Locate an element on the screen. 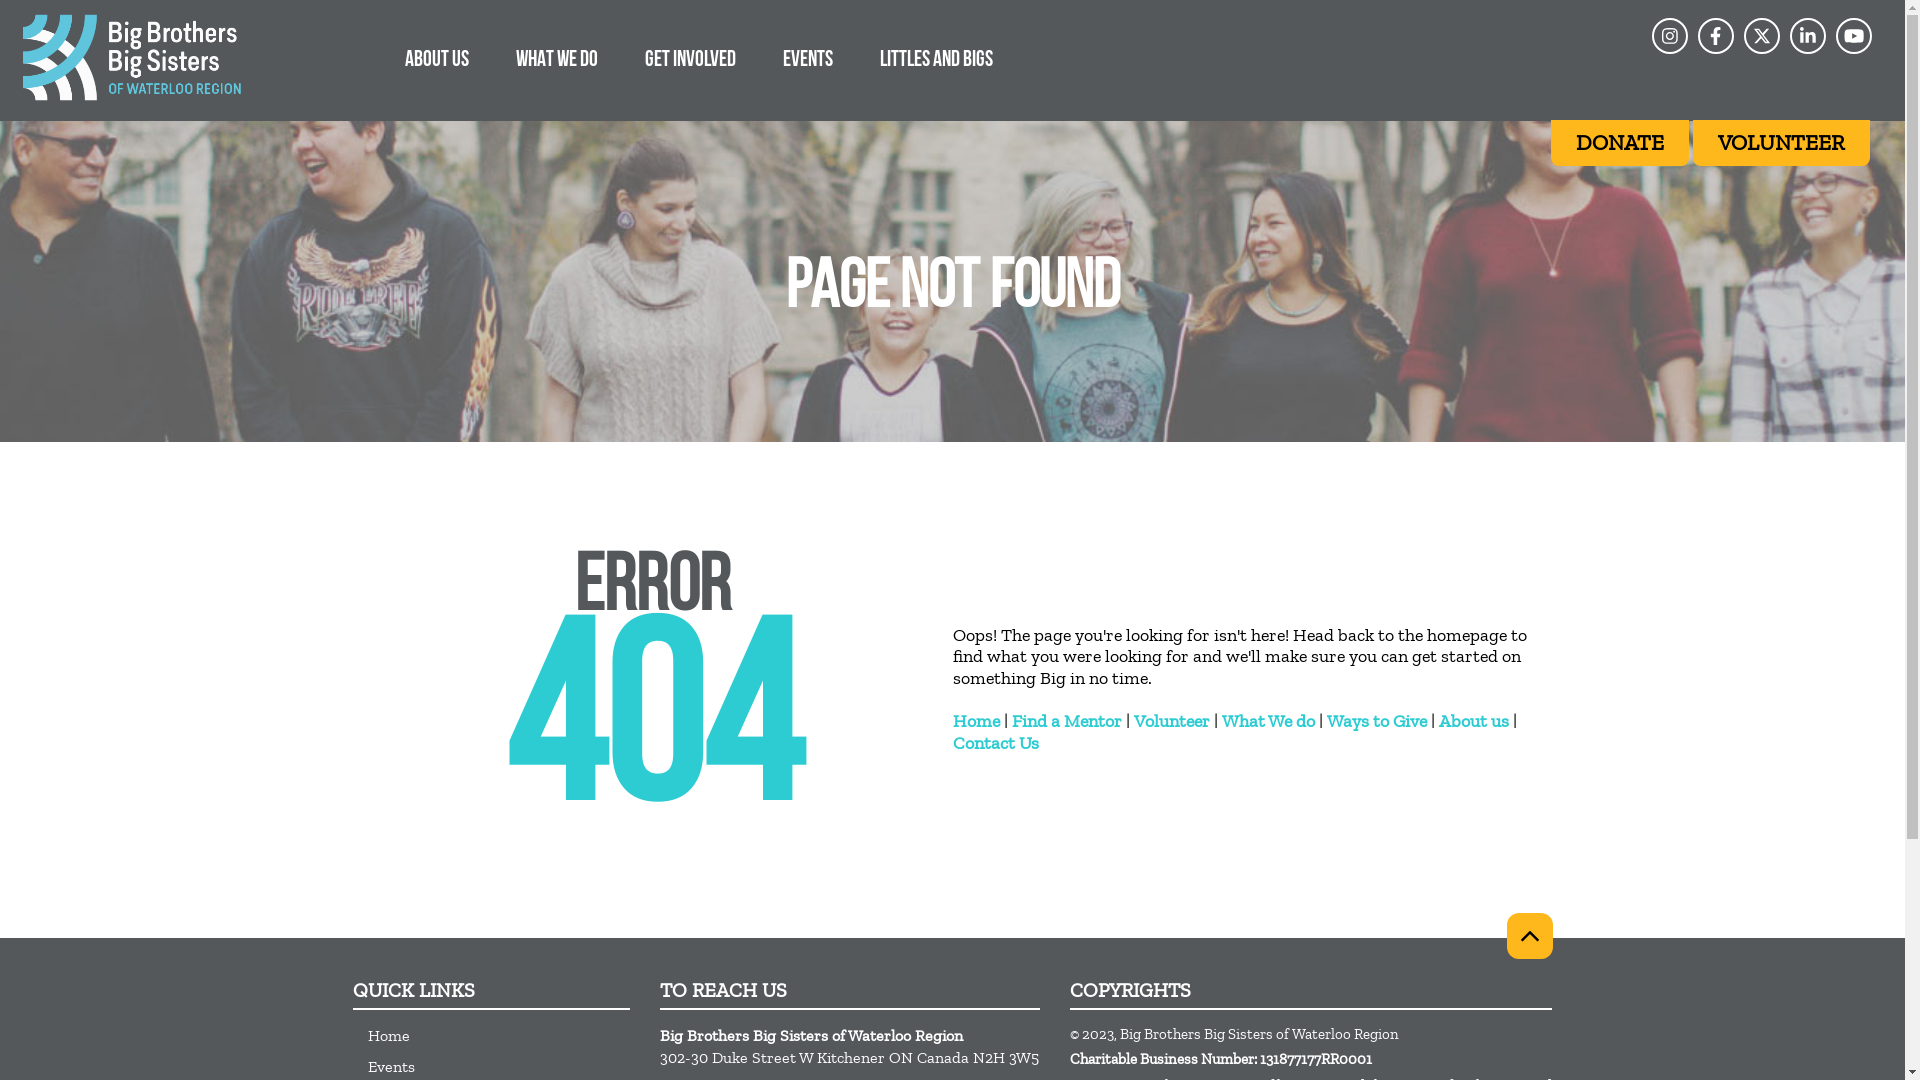  What We do is located at coordinates (1268, 721).